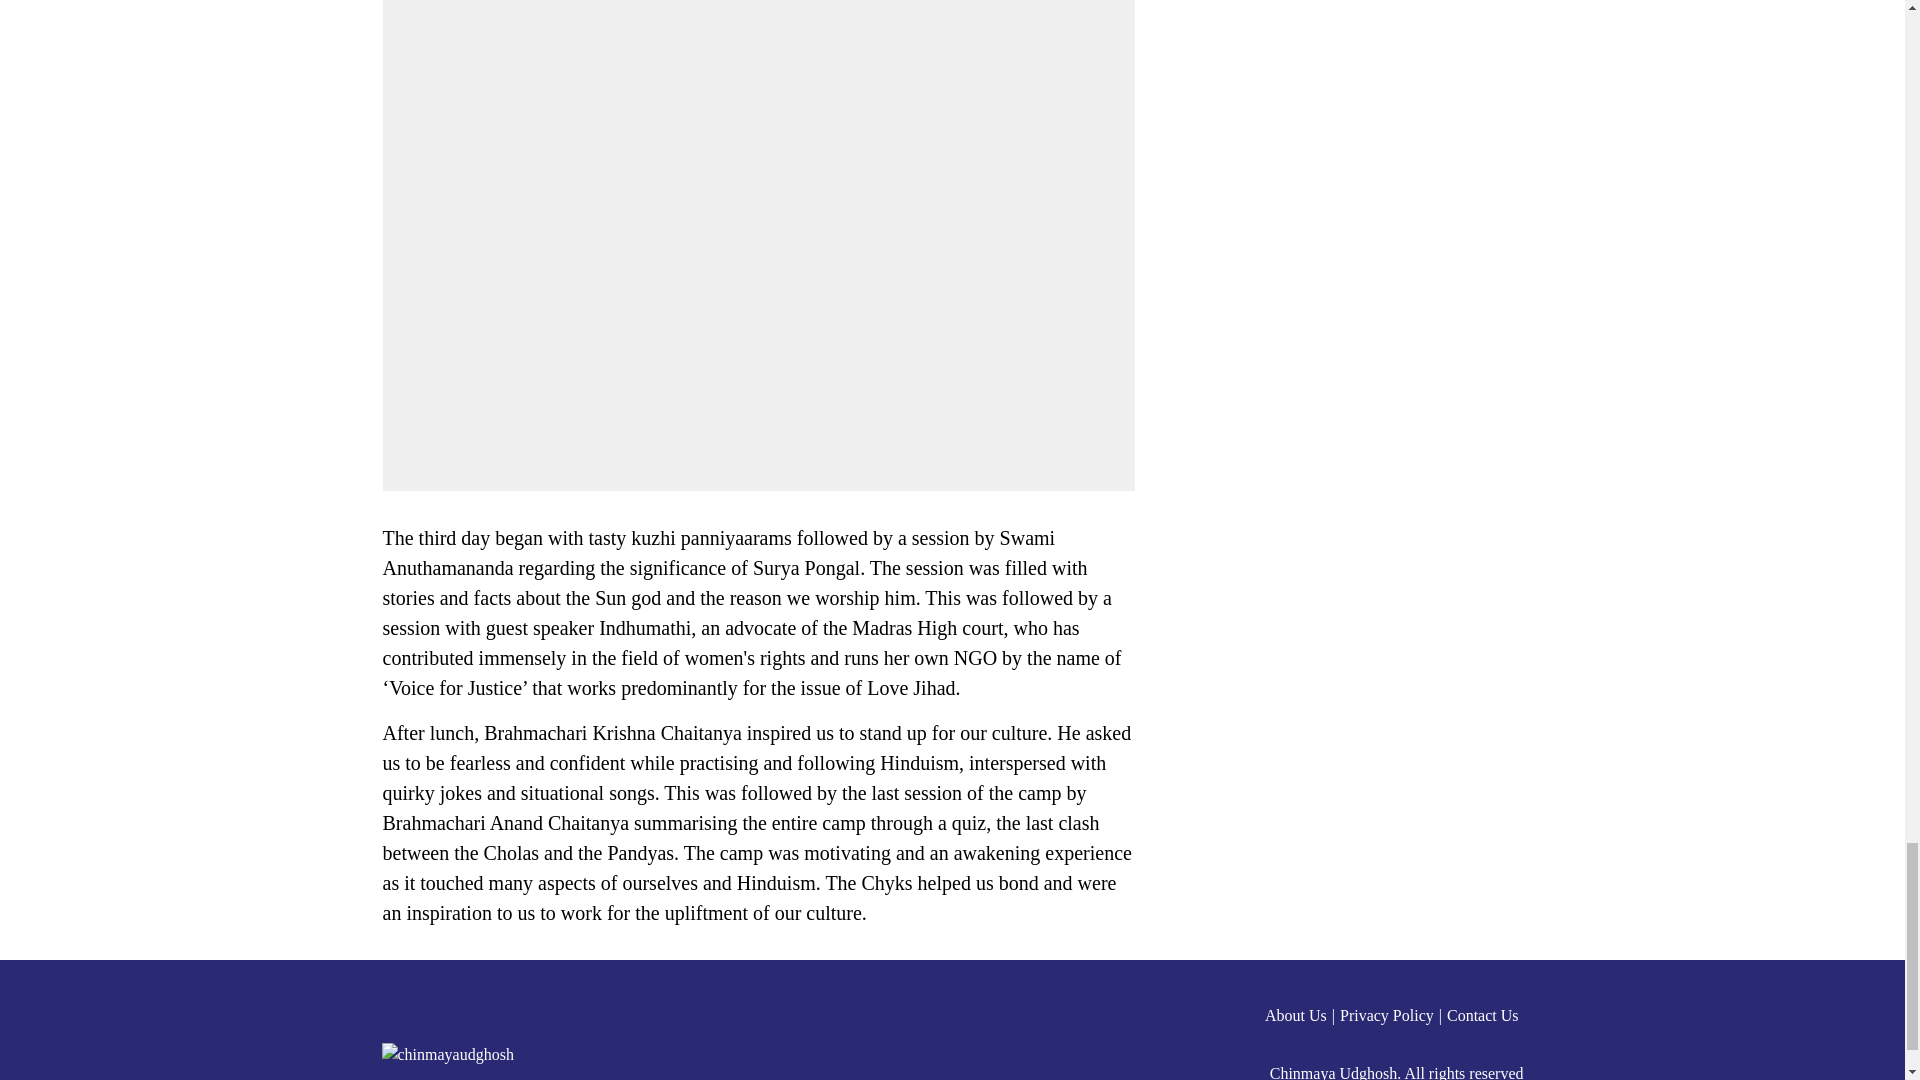 Image resolution: width=1920 pixels, height=1080 pixels. I want to click on Contact Us, so click(1486, 1016).